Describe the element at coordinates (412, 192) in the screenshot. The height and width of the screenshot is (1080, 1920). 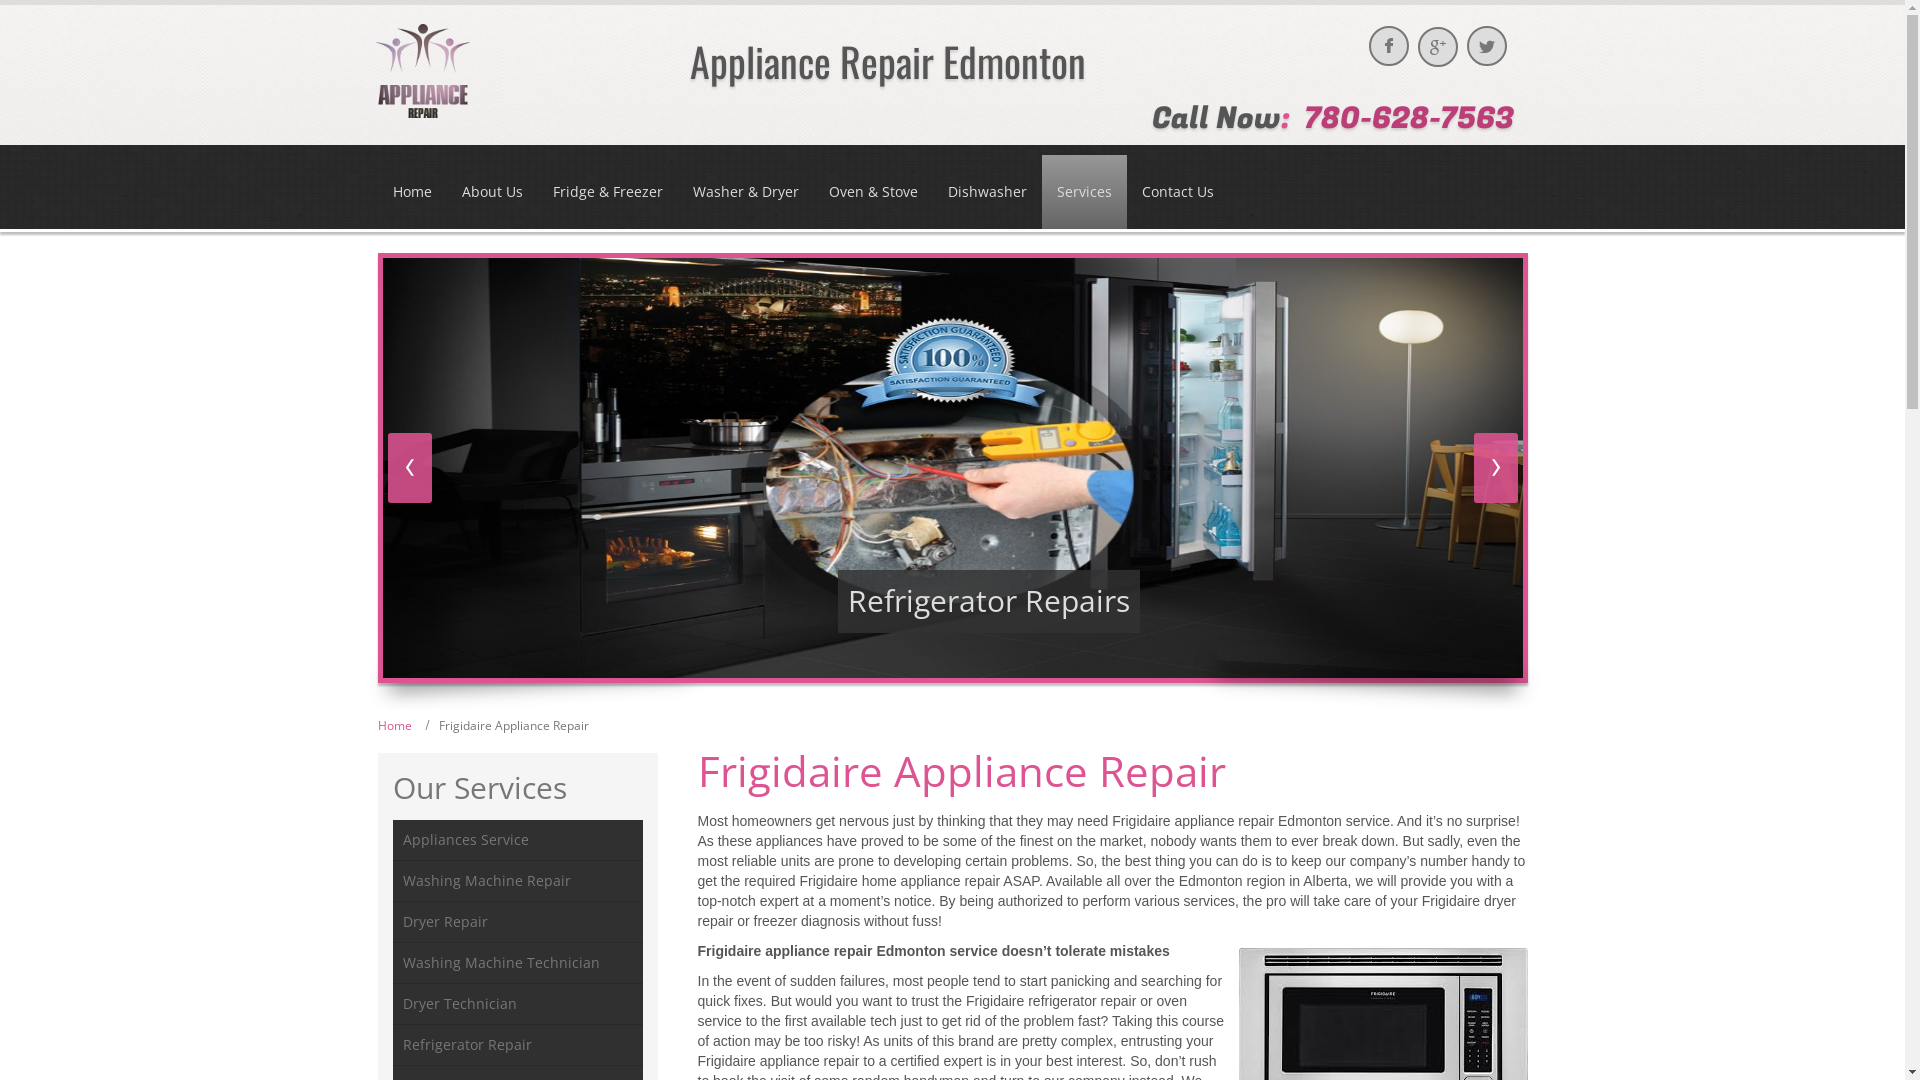
I see `Home` at that location.